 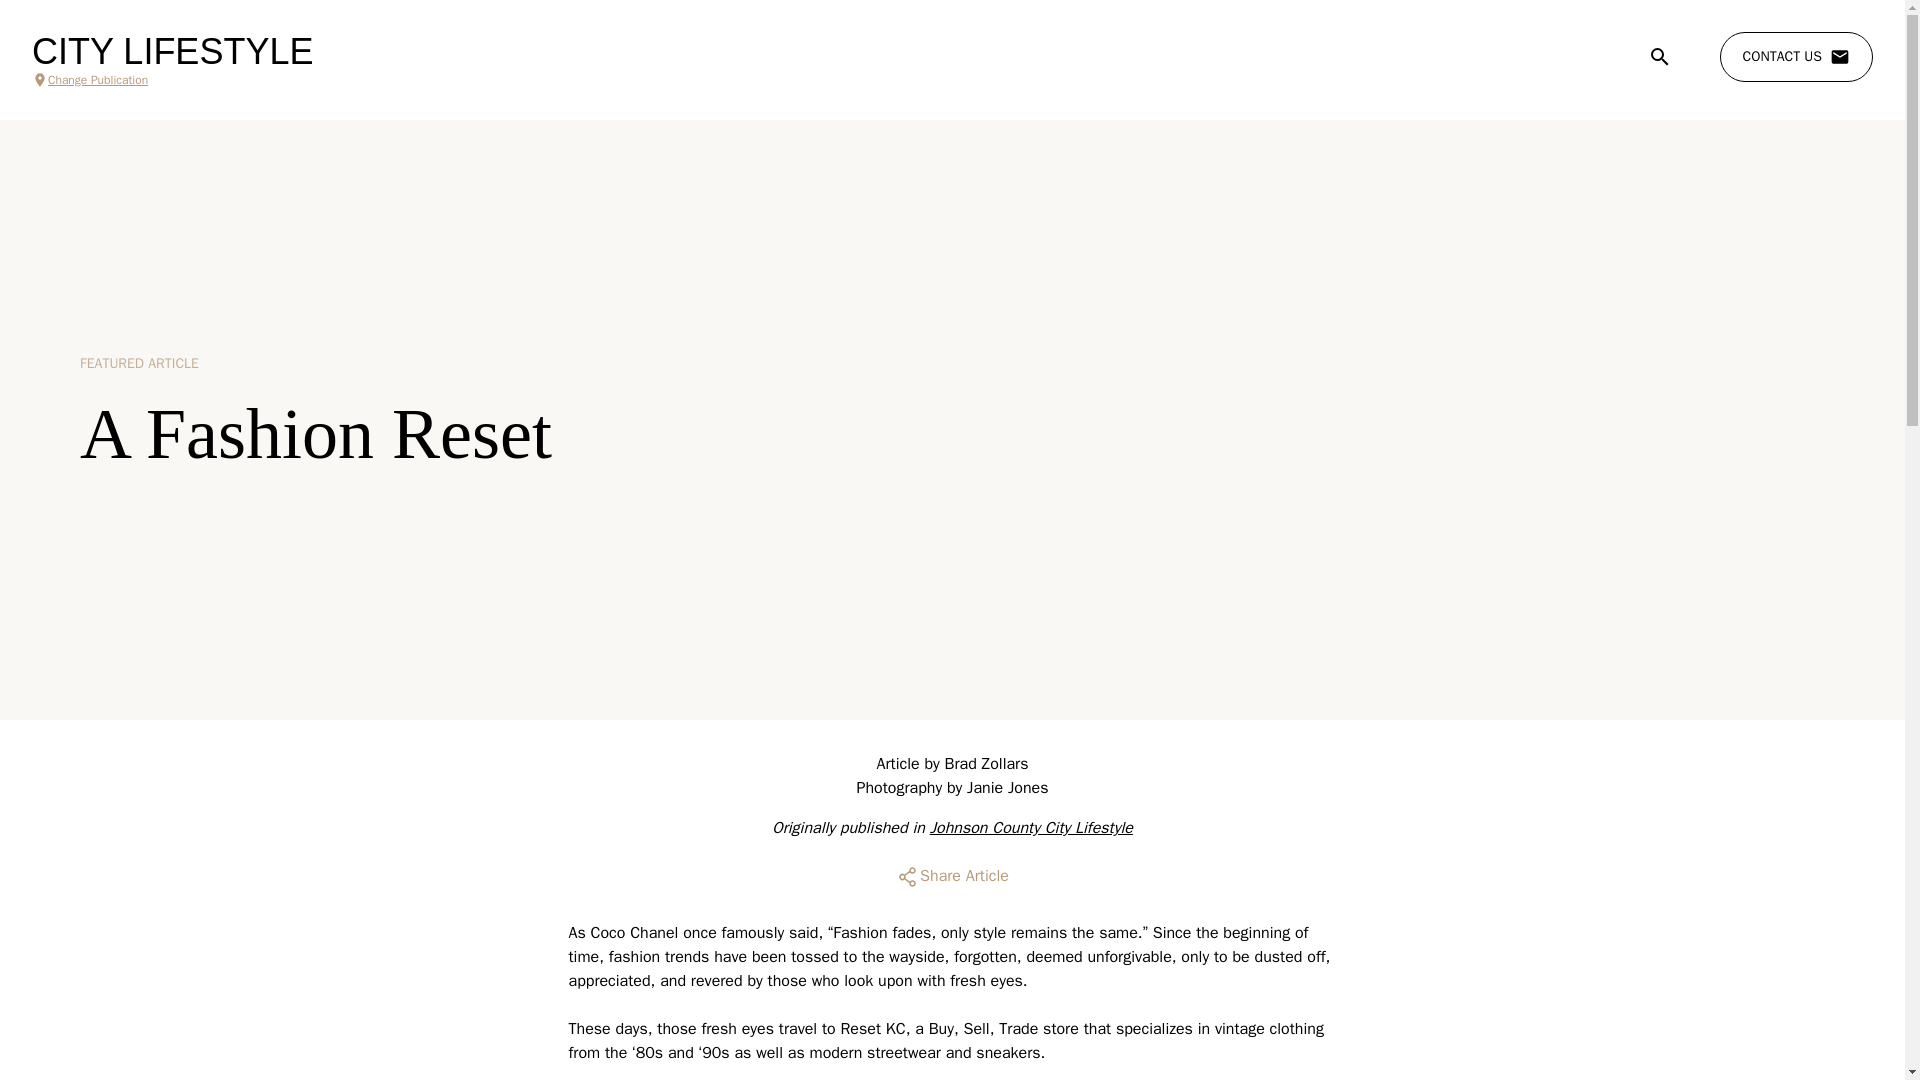 What do you see at coordinates (952, 876) in the screenshot?
I see `Share Article` at bounding box center [952, 876].